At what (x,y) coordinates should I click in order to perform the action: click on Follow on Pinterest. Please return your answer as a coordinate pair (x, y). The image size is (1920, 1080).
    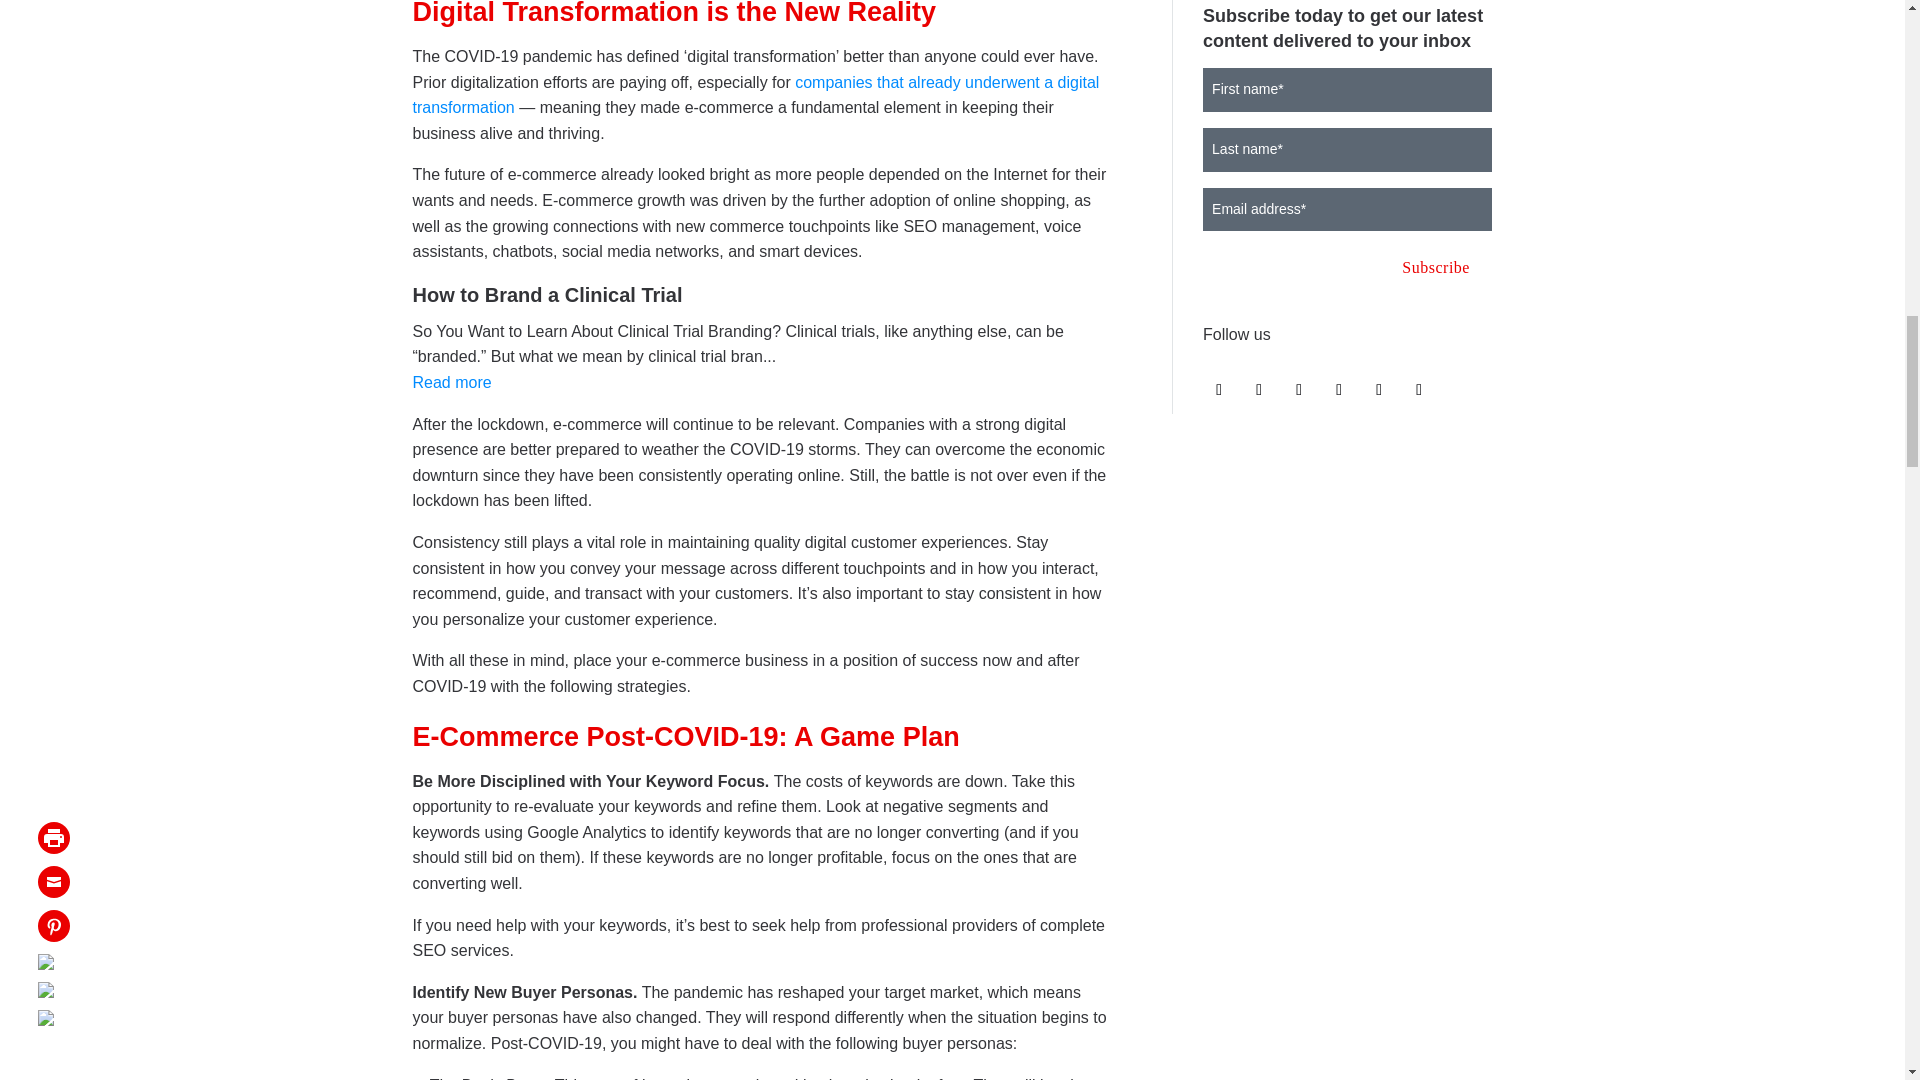
    Looking at the image, I should click on (1418, 390).